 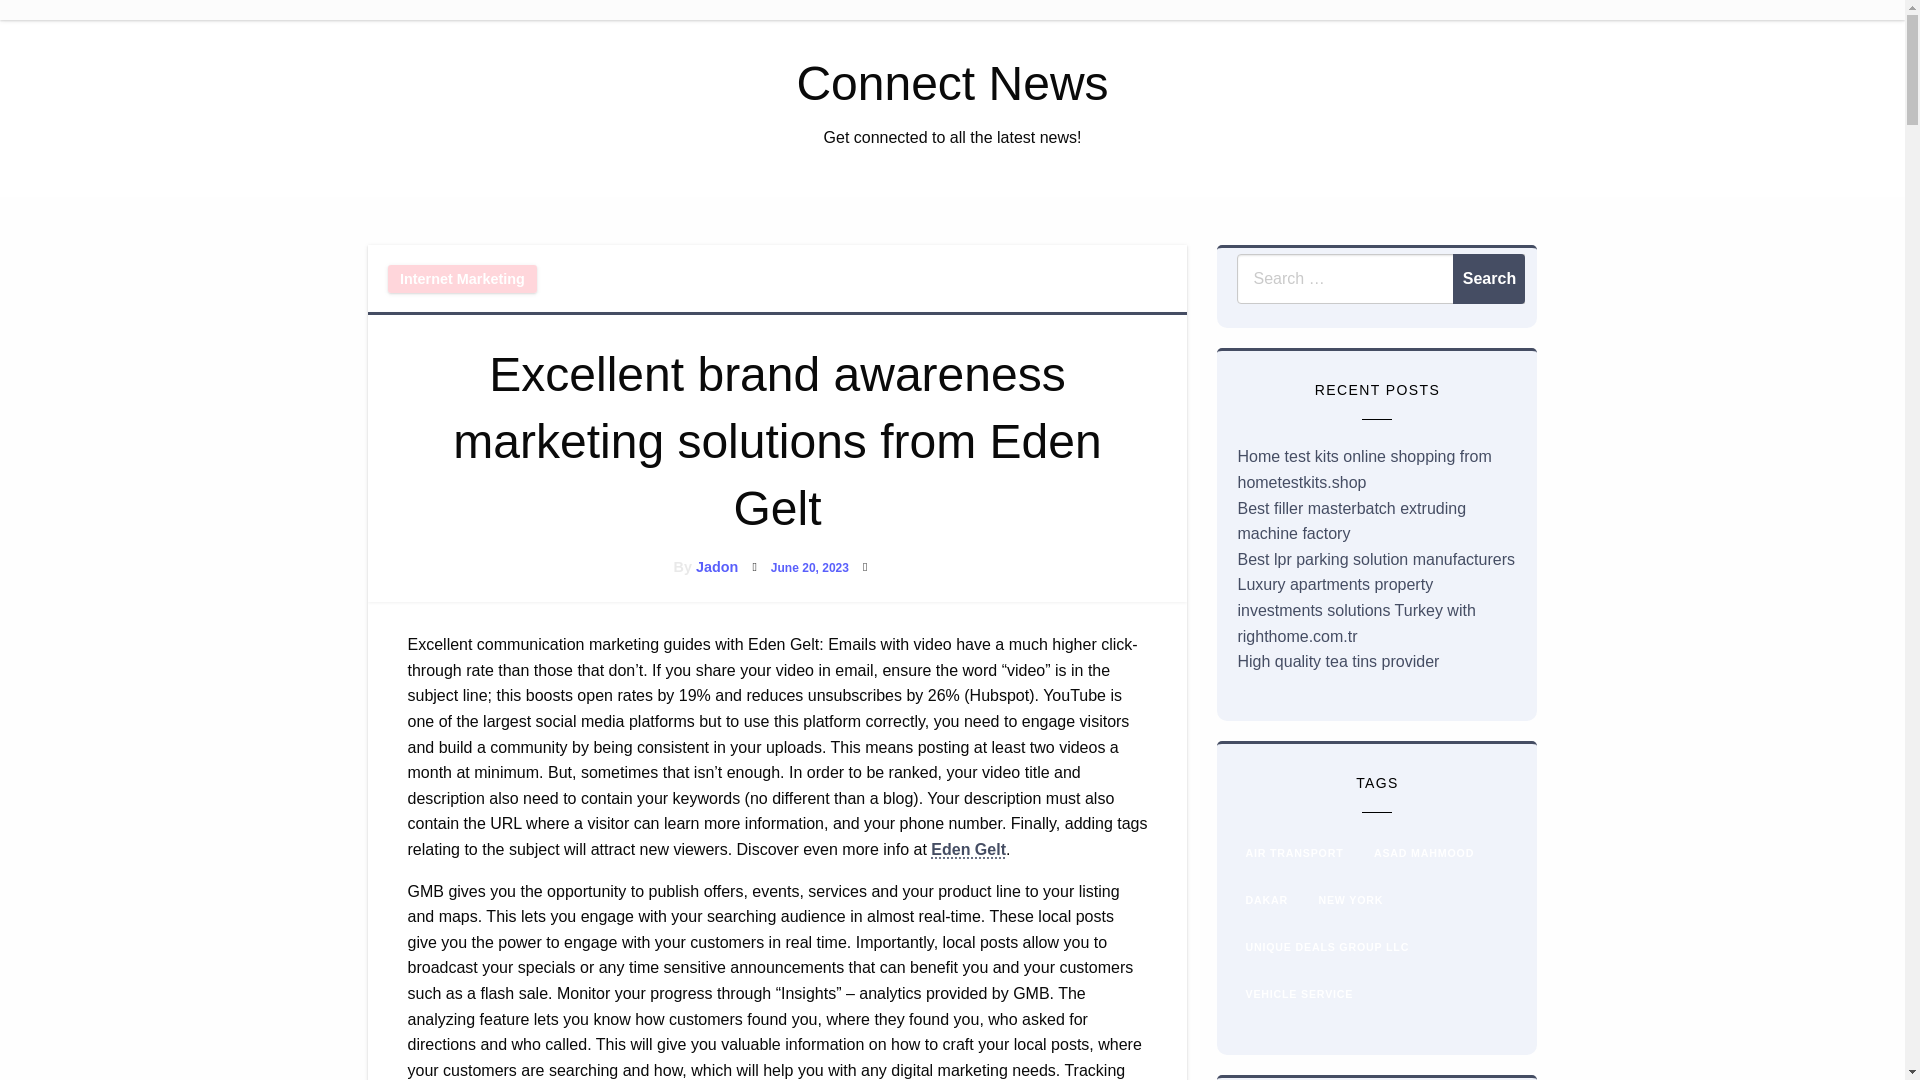 I want to click on VEHICLE SERVICE, so click(x=1298, y=994).